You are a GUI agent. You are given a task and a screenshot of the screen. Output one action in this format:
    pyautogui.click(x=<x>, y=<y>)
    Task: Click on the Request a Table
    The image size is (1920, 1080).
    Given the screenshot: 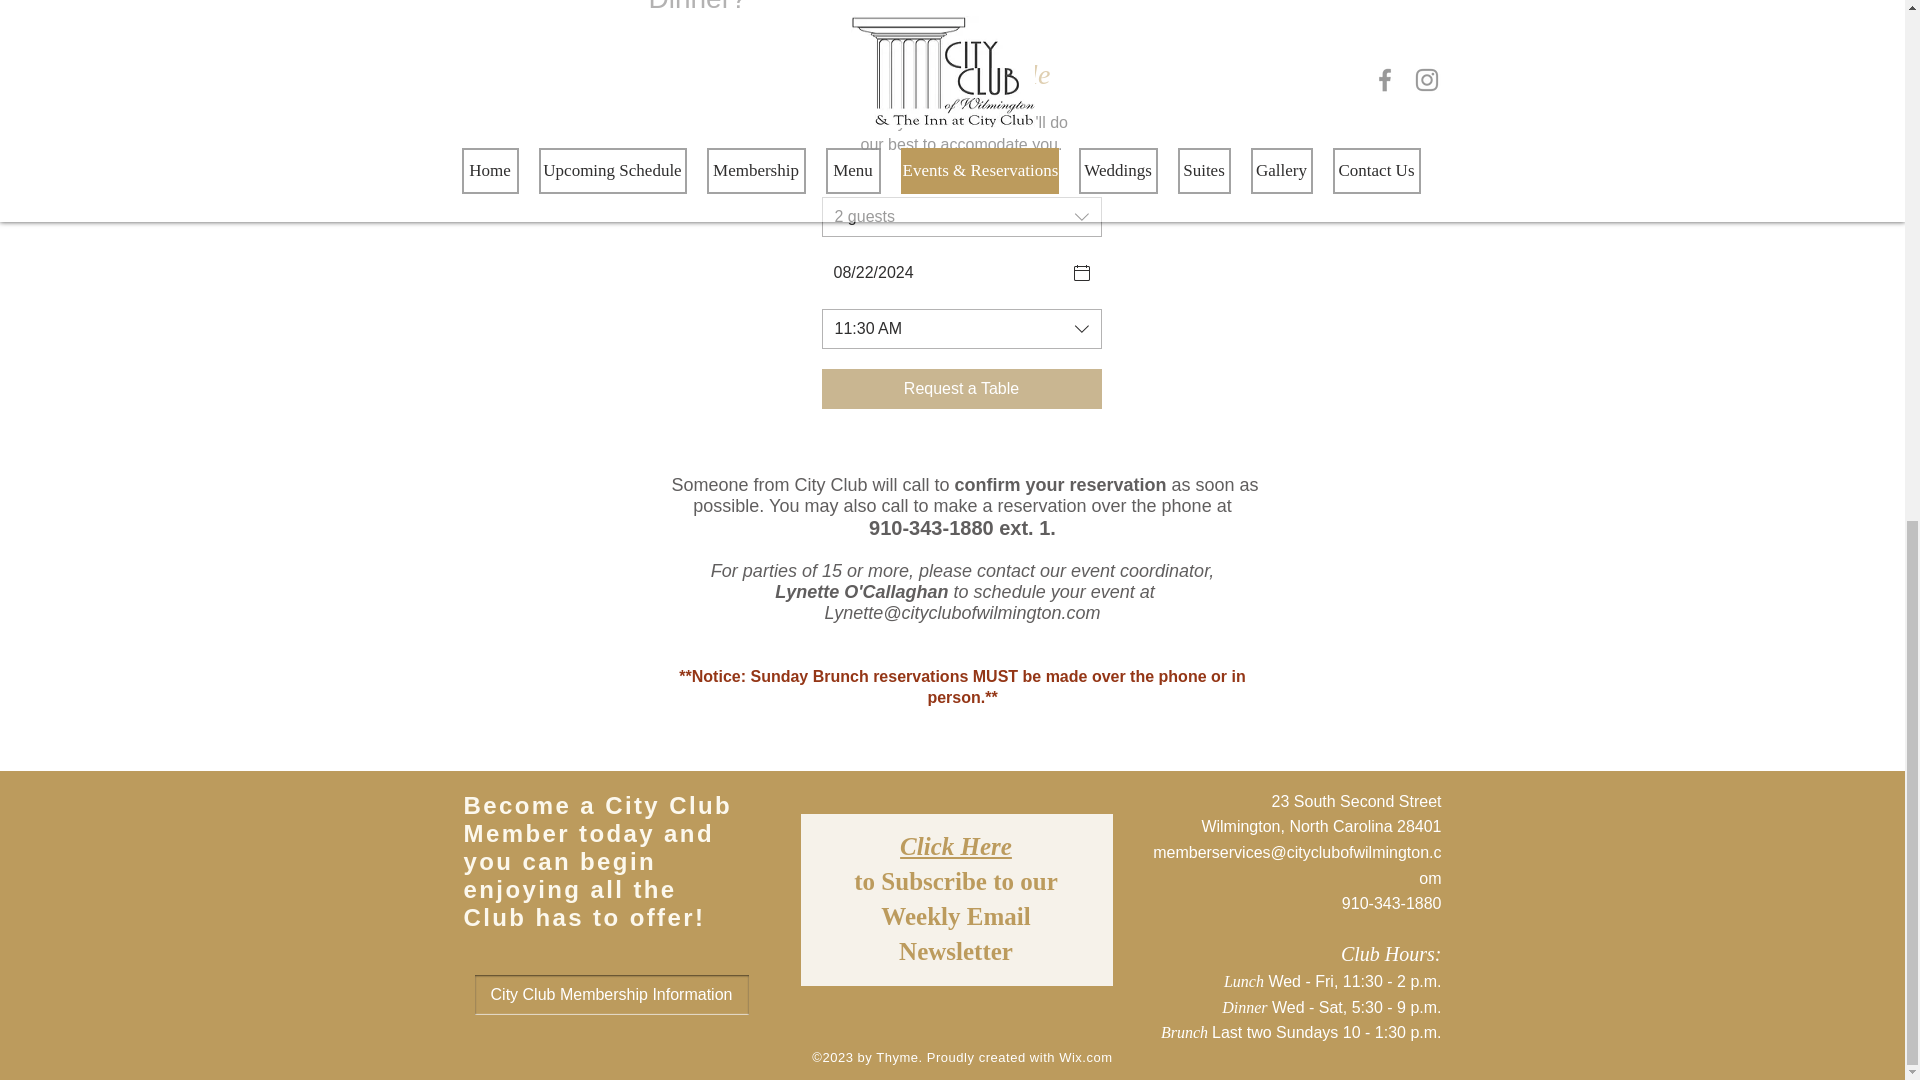 What is the action you would take?
    pyautogui.click(x=962, y=389)
    